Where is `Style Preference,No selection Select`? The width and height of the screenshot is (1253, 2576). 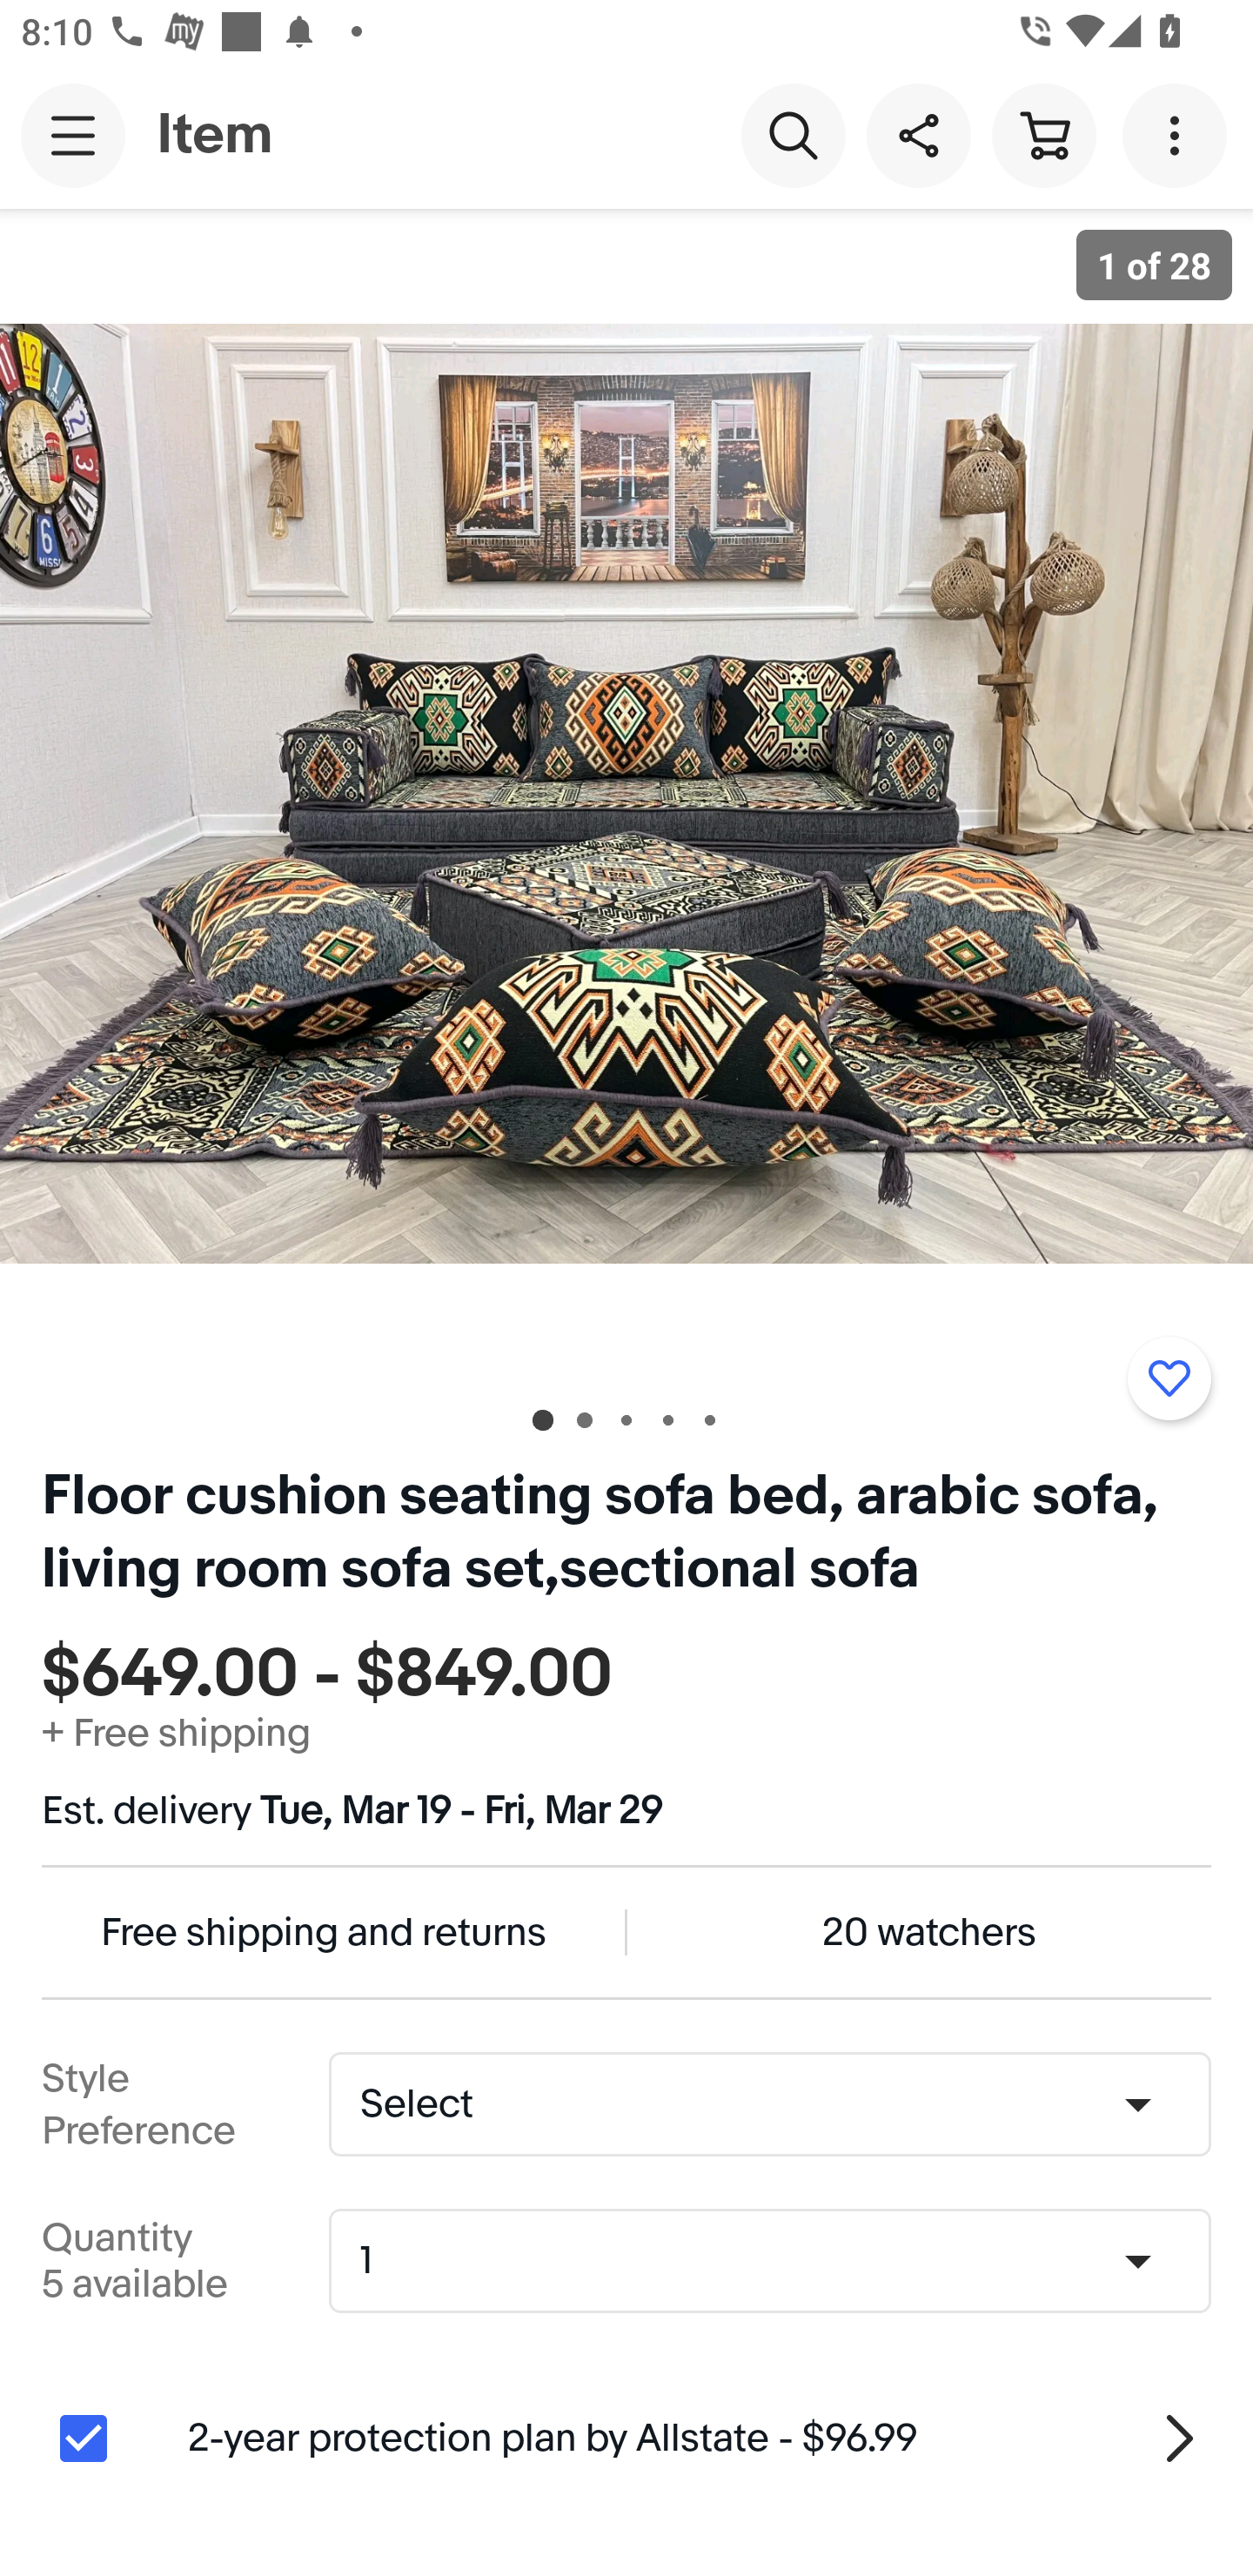
Style Preference,No selection Select is located at coordinates (769, 2104).